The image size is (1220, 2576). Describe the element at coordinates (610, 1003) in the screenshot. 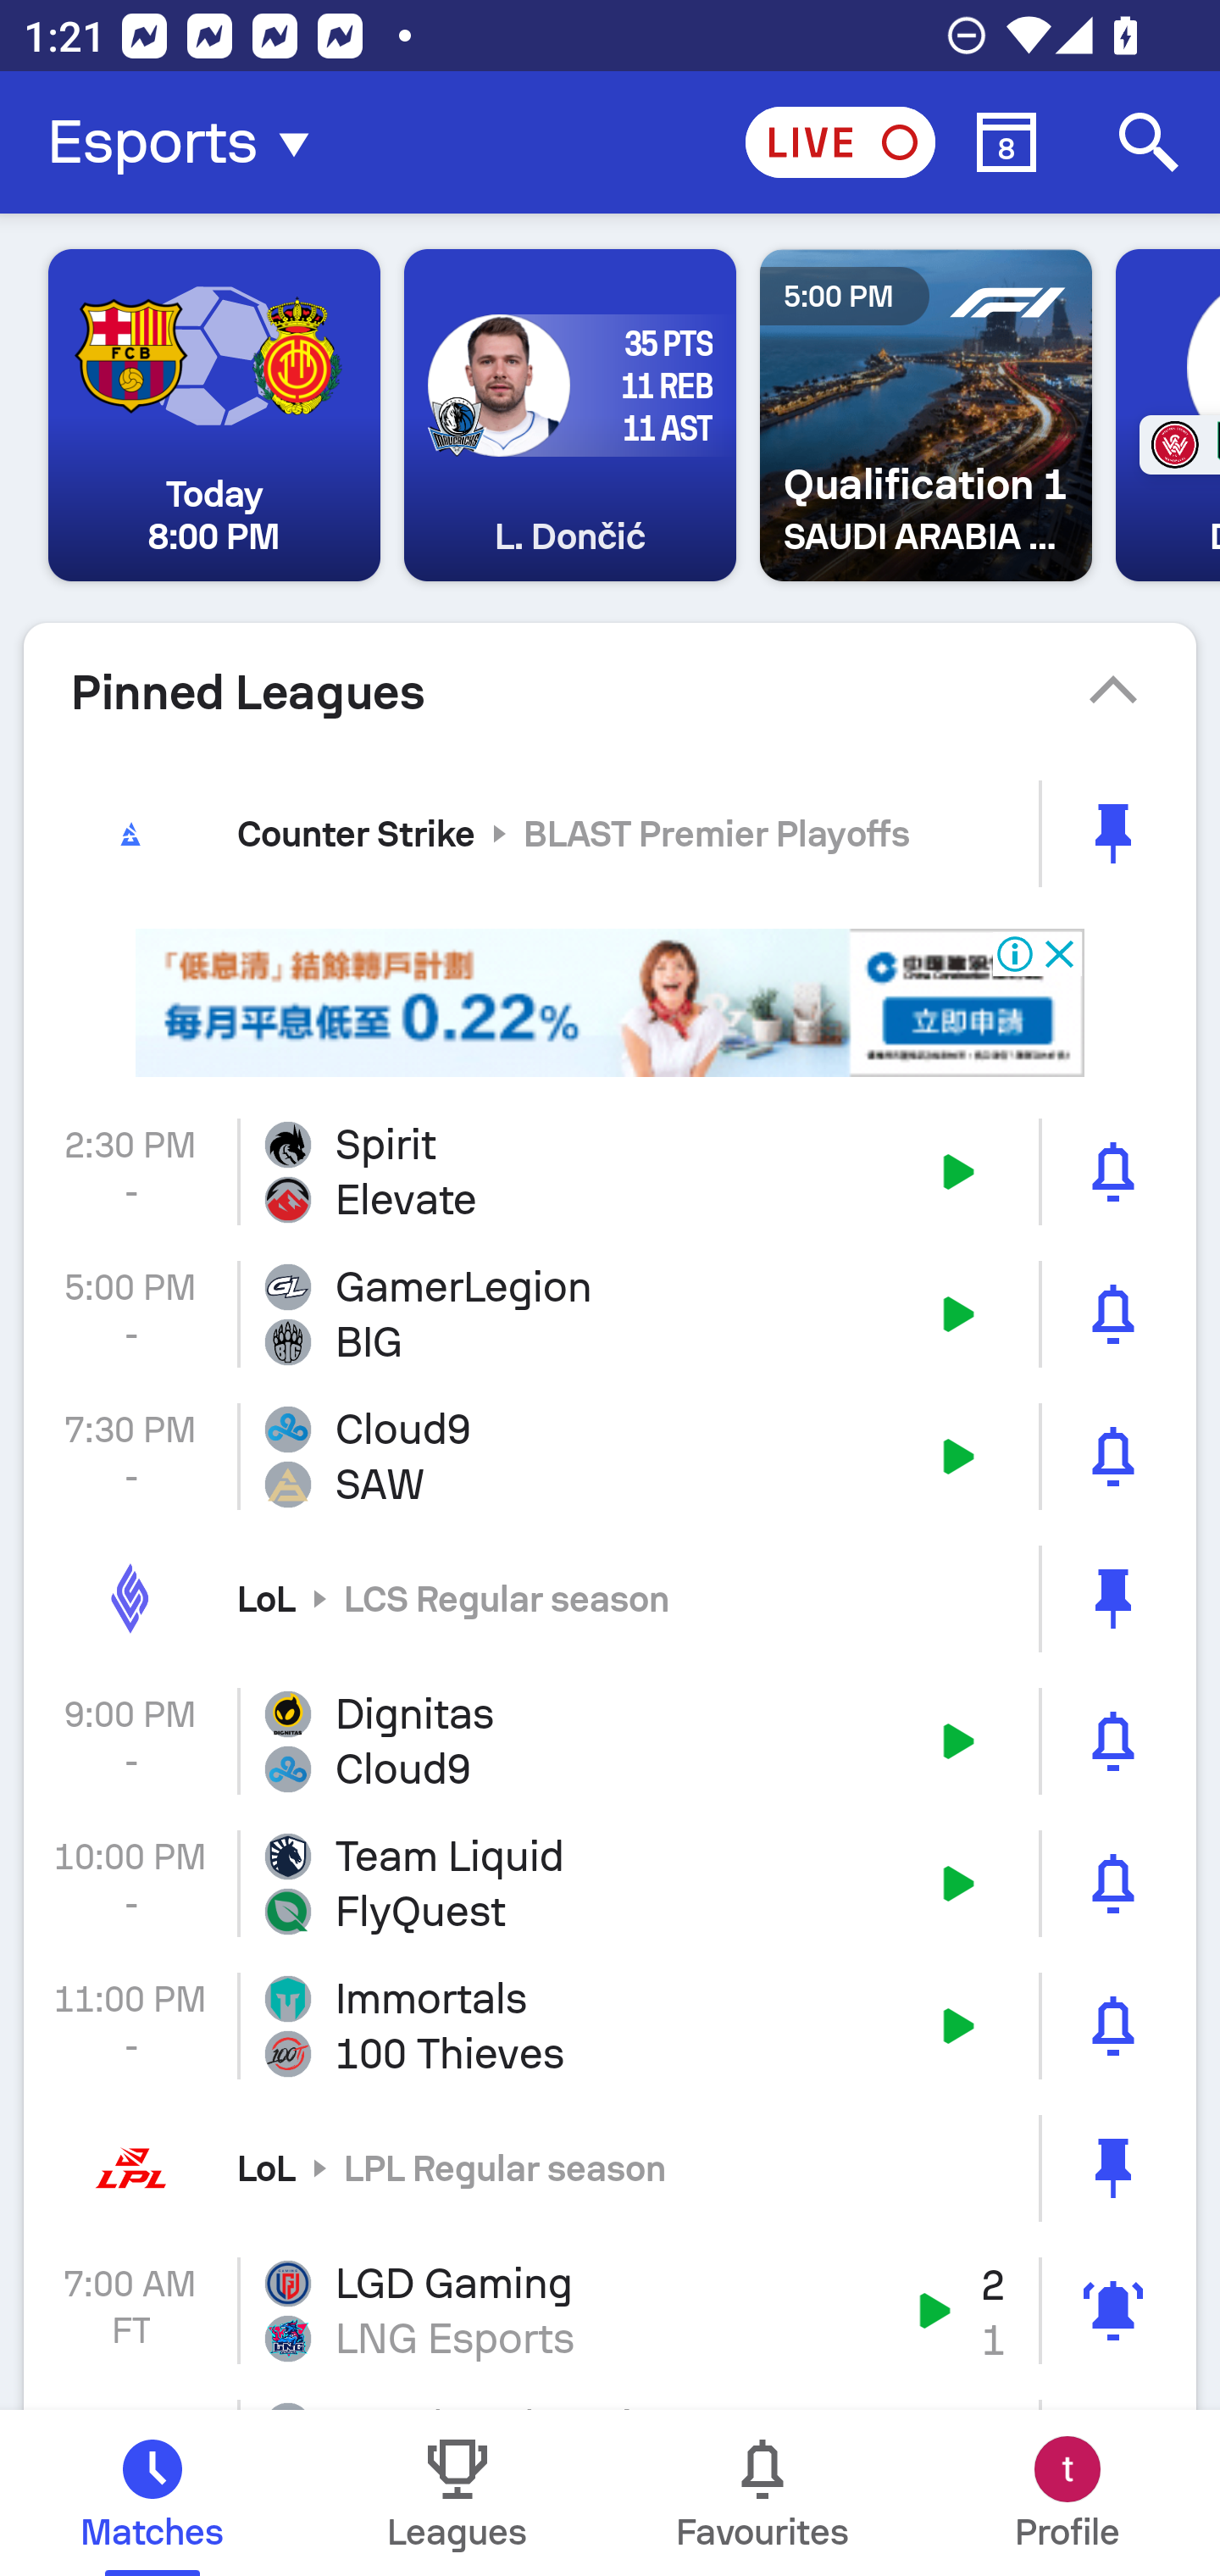

I see `Advertisement` at that location.